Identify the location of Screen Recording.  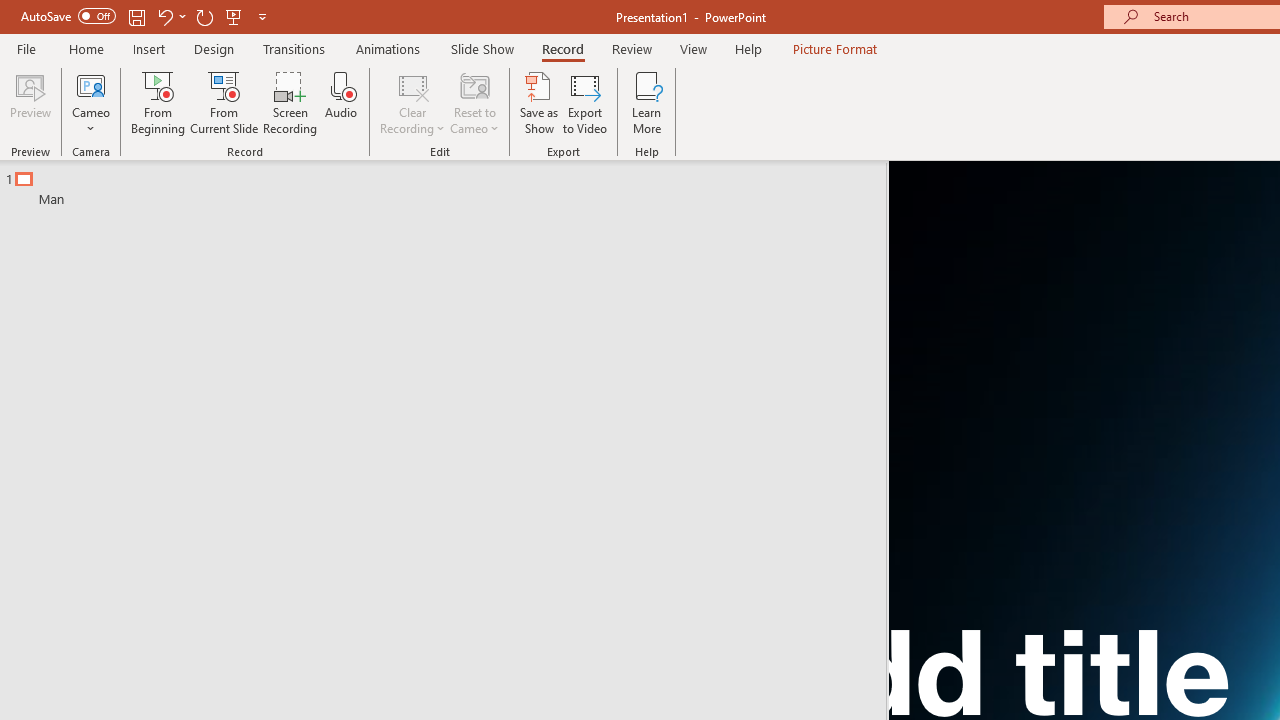
(290, 102).